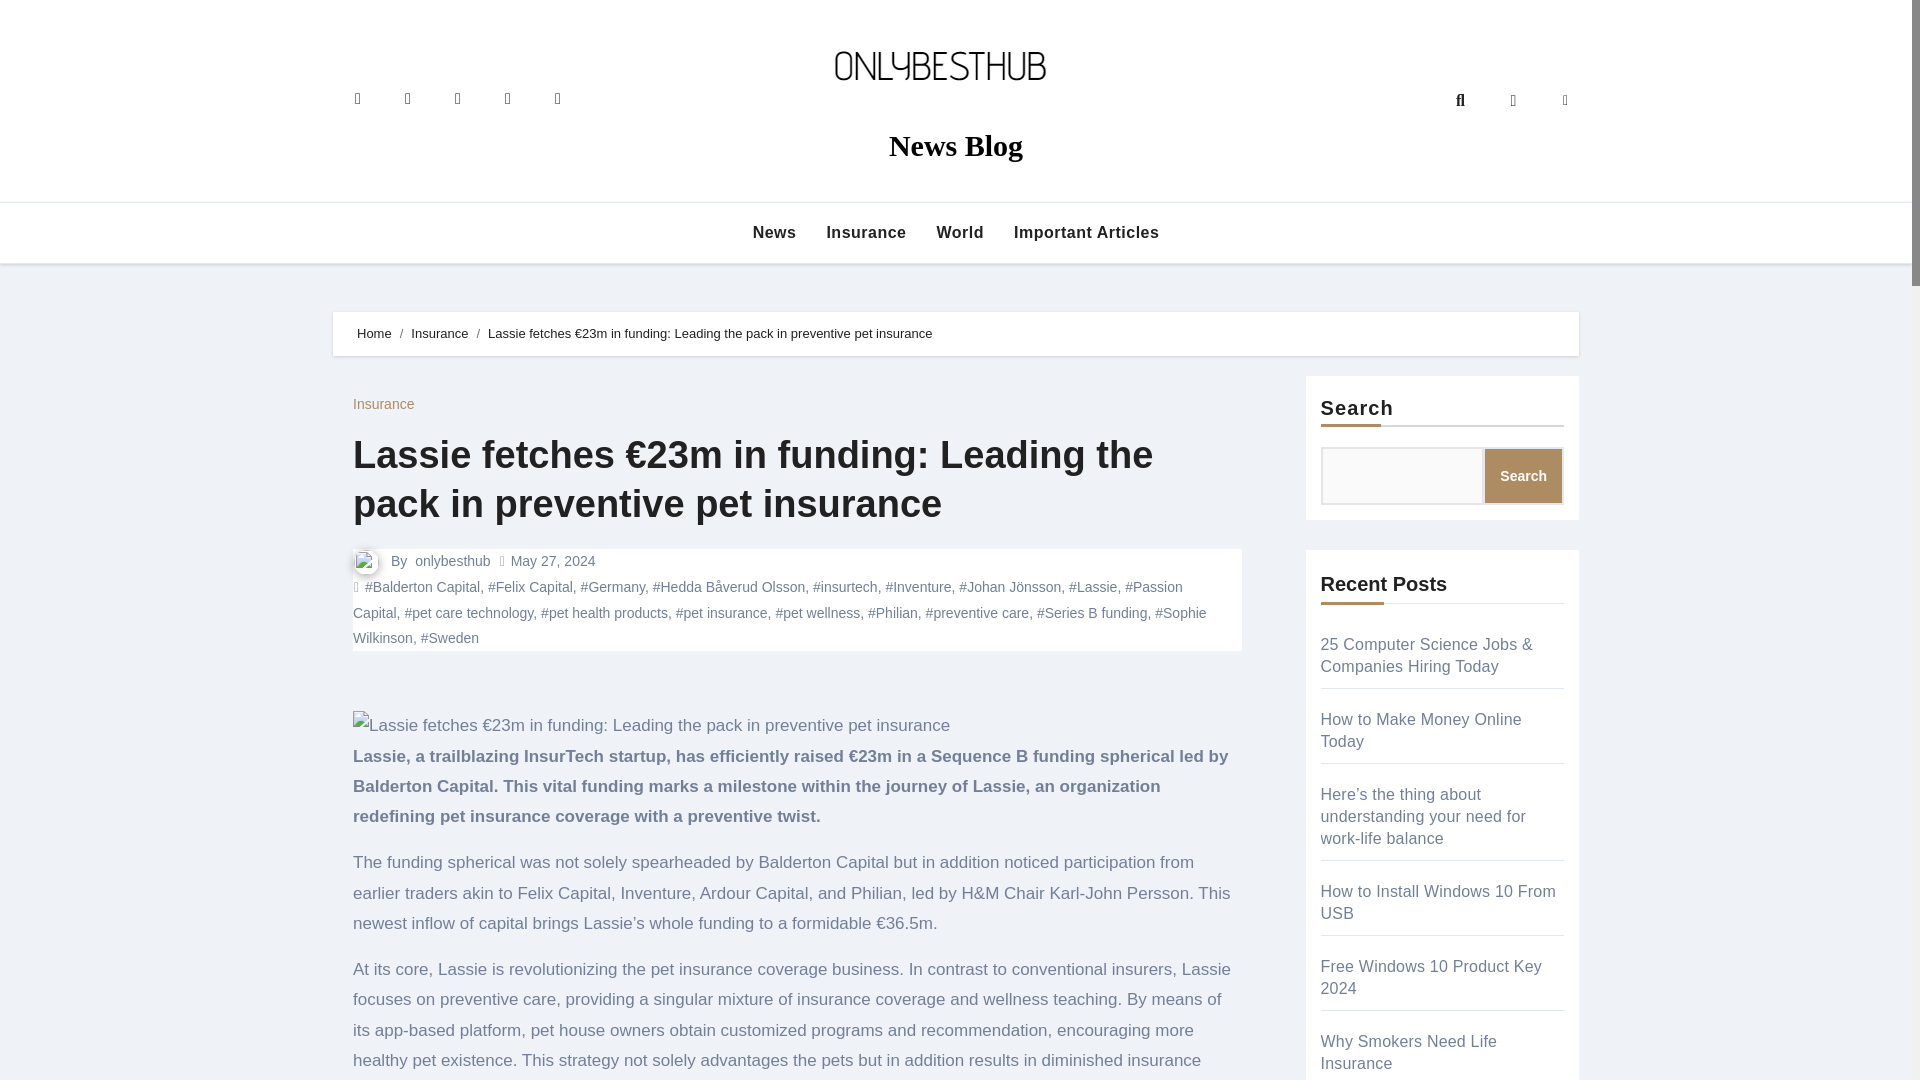 The image size is (1920, 1080). I want to click on News, so click(774, 232).